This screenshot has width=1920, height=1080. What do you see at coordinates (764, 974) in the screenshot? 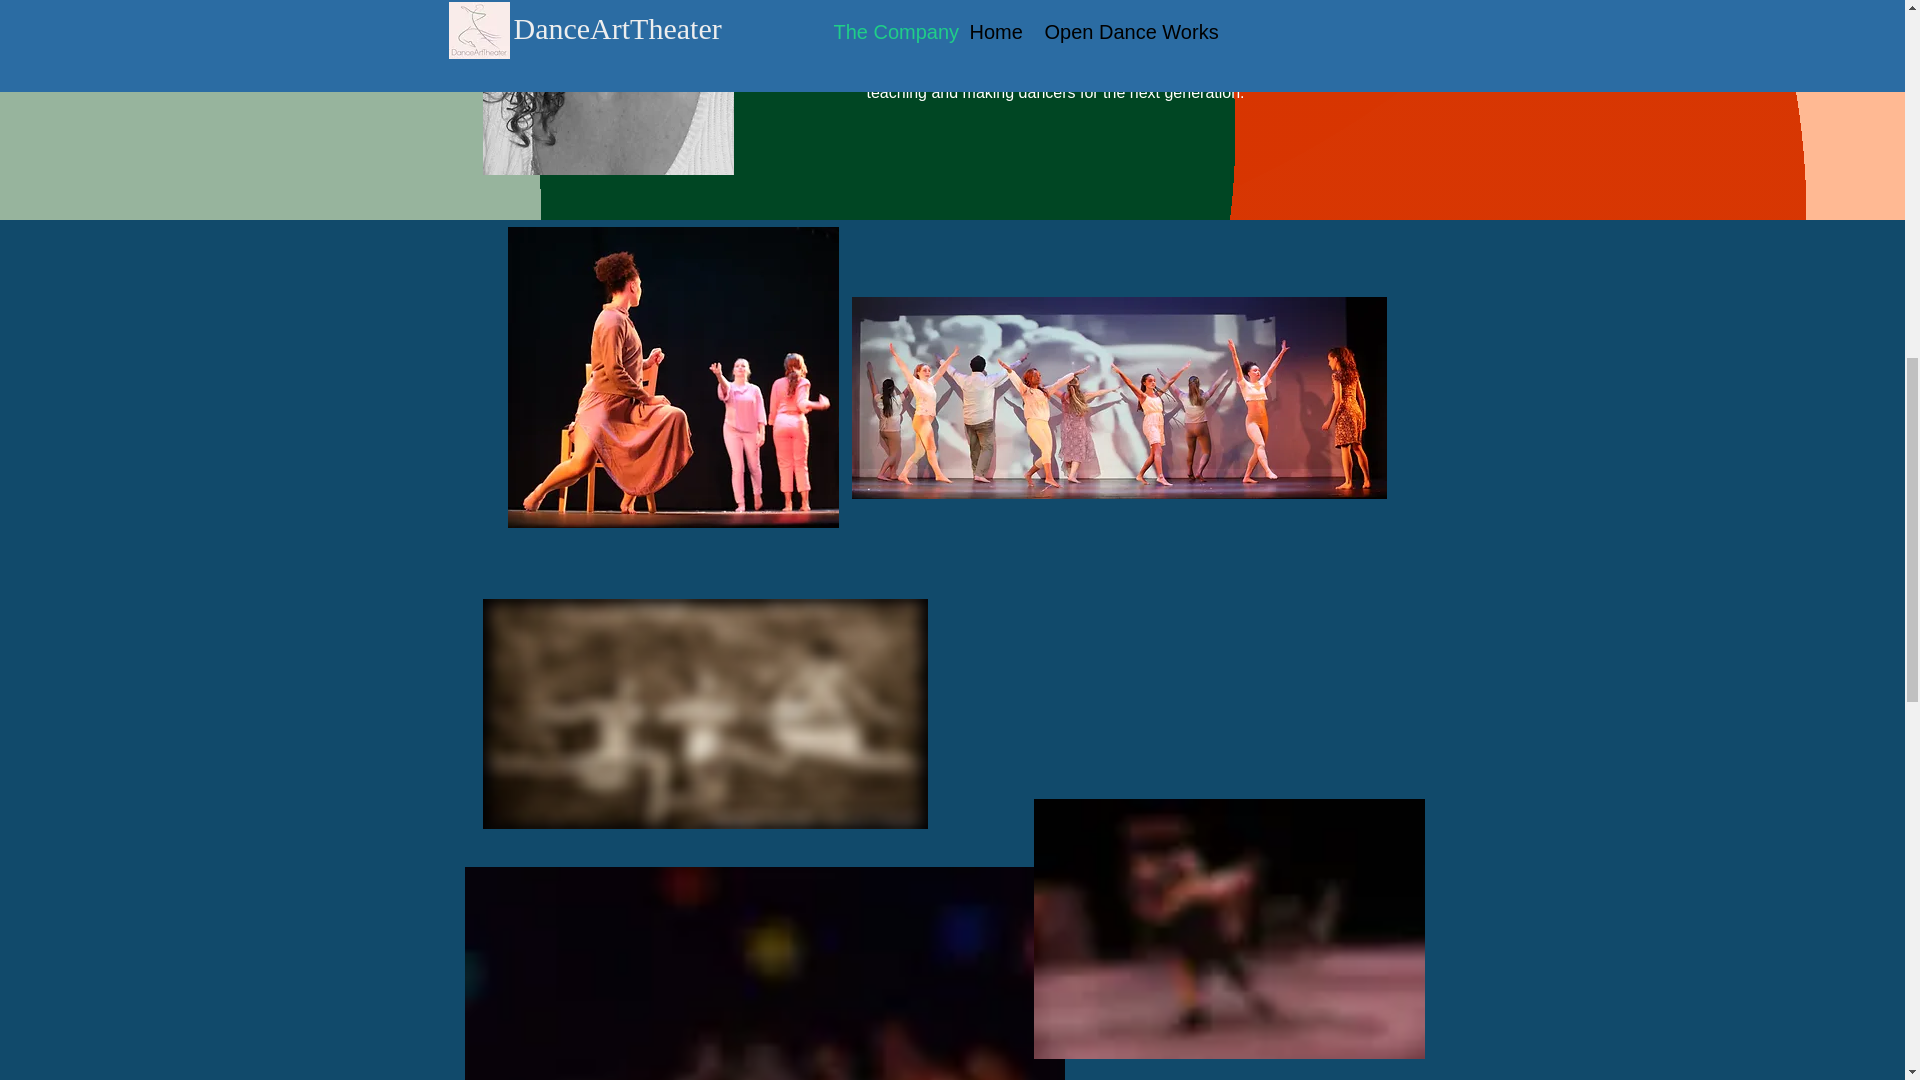
I see `dat6.jpg` at bounding box center [764, 974].